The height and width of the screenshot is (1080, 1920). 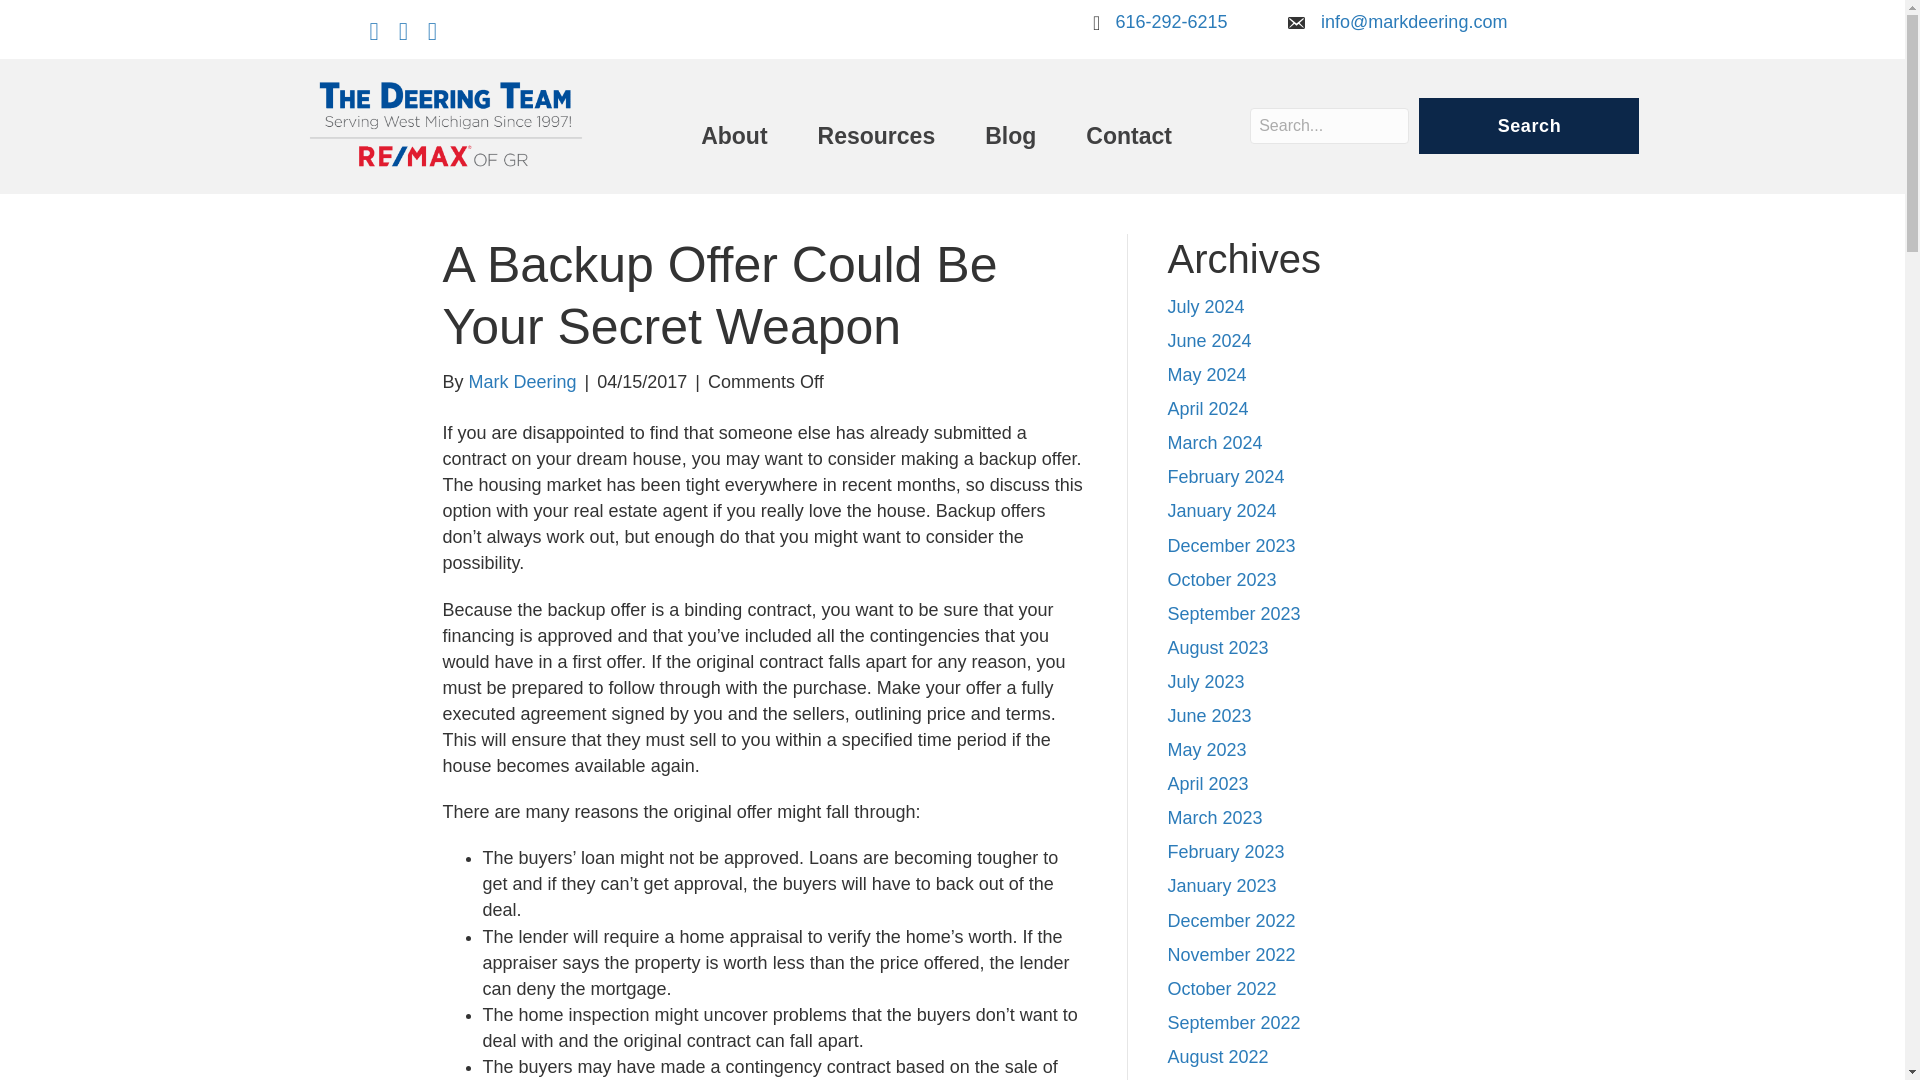 I want to click on Blog, so click(x=1010, y=136).